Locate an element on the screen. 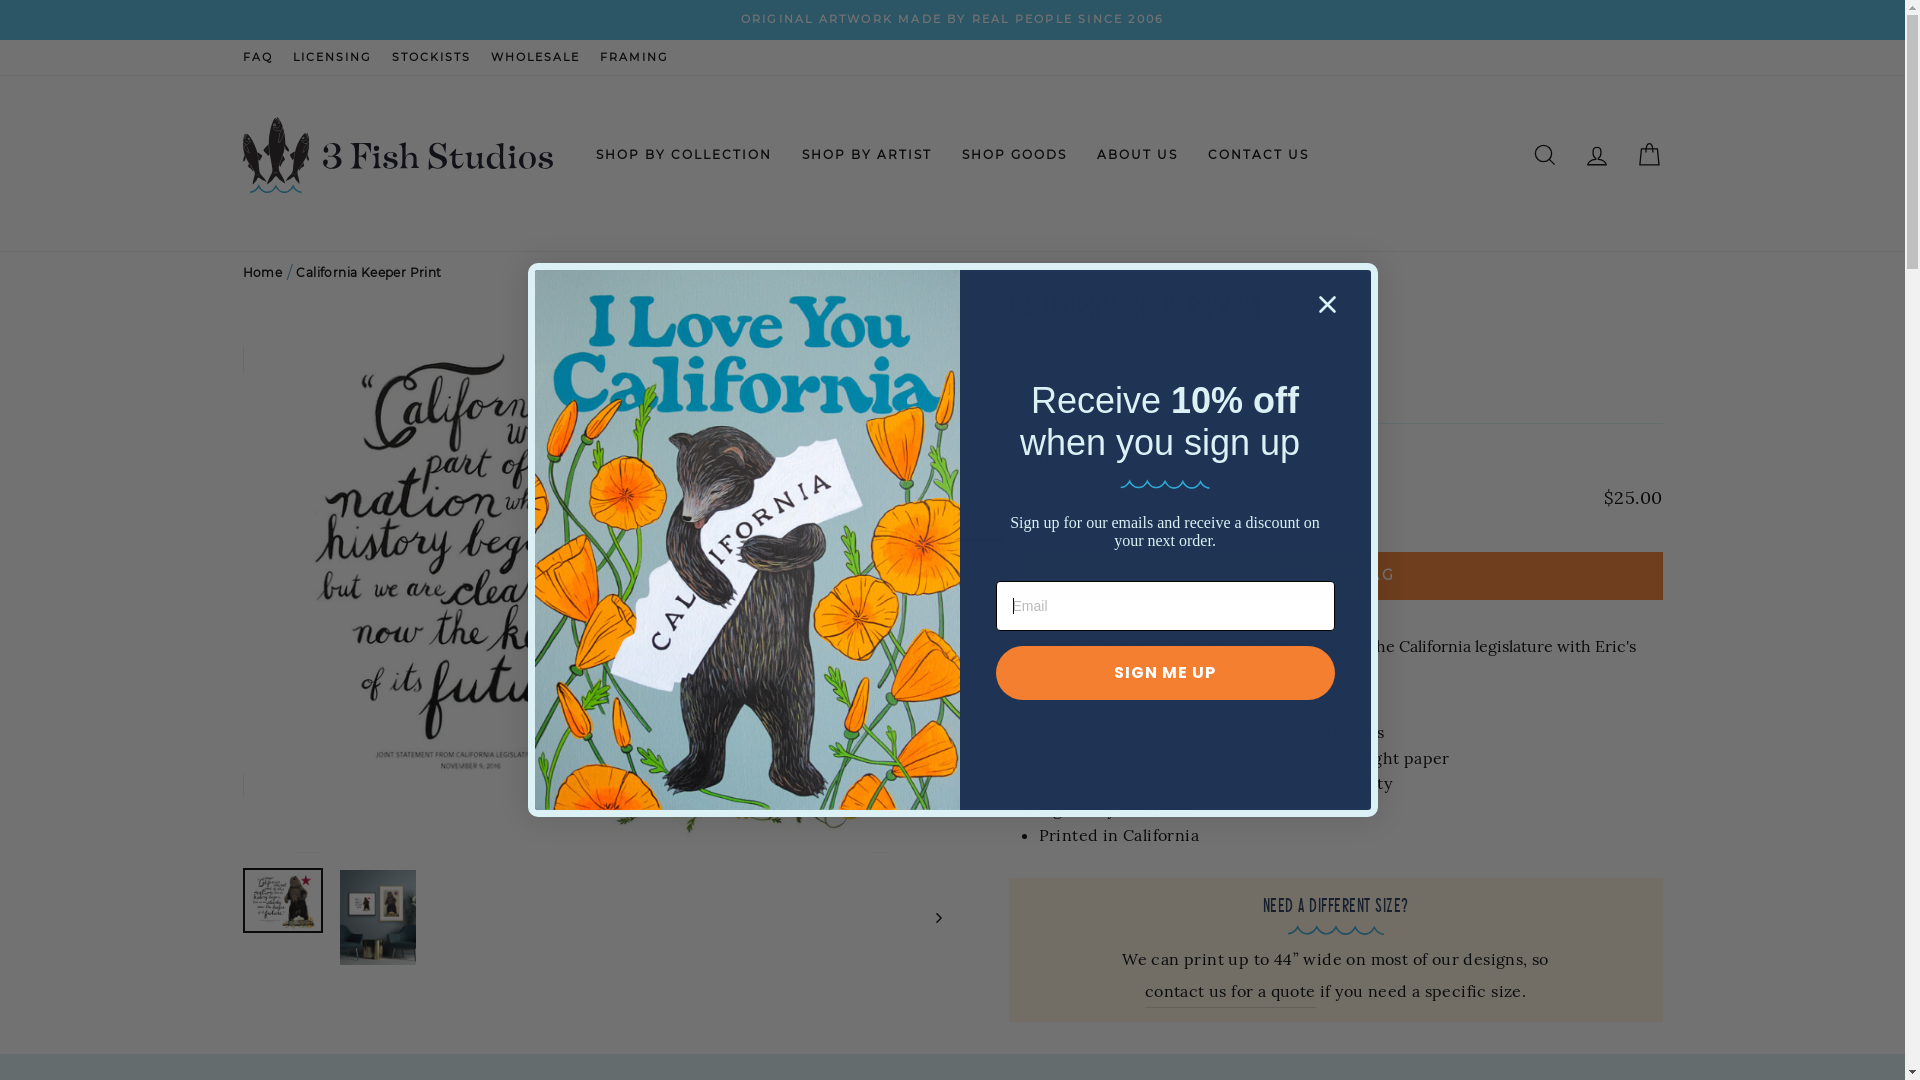  Next is located at coordinates (928, 918).